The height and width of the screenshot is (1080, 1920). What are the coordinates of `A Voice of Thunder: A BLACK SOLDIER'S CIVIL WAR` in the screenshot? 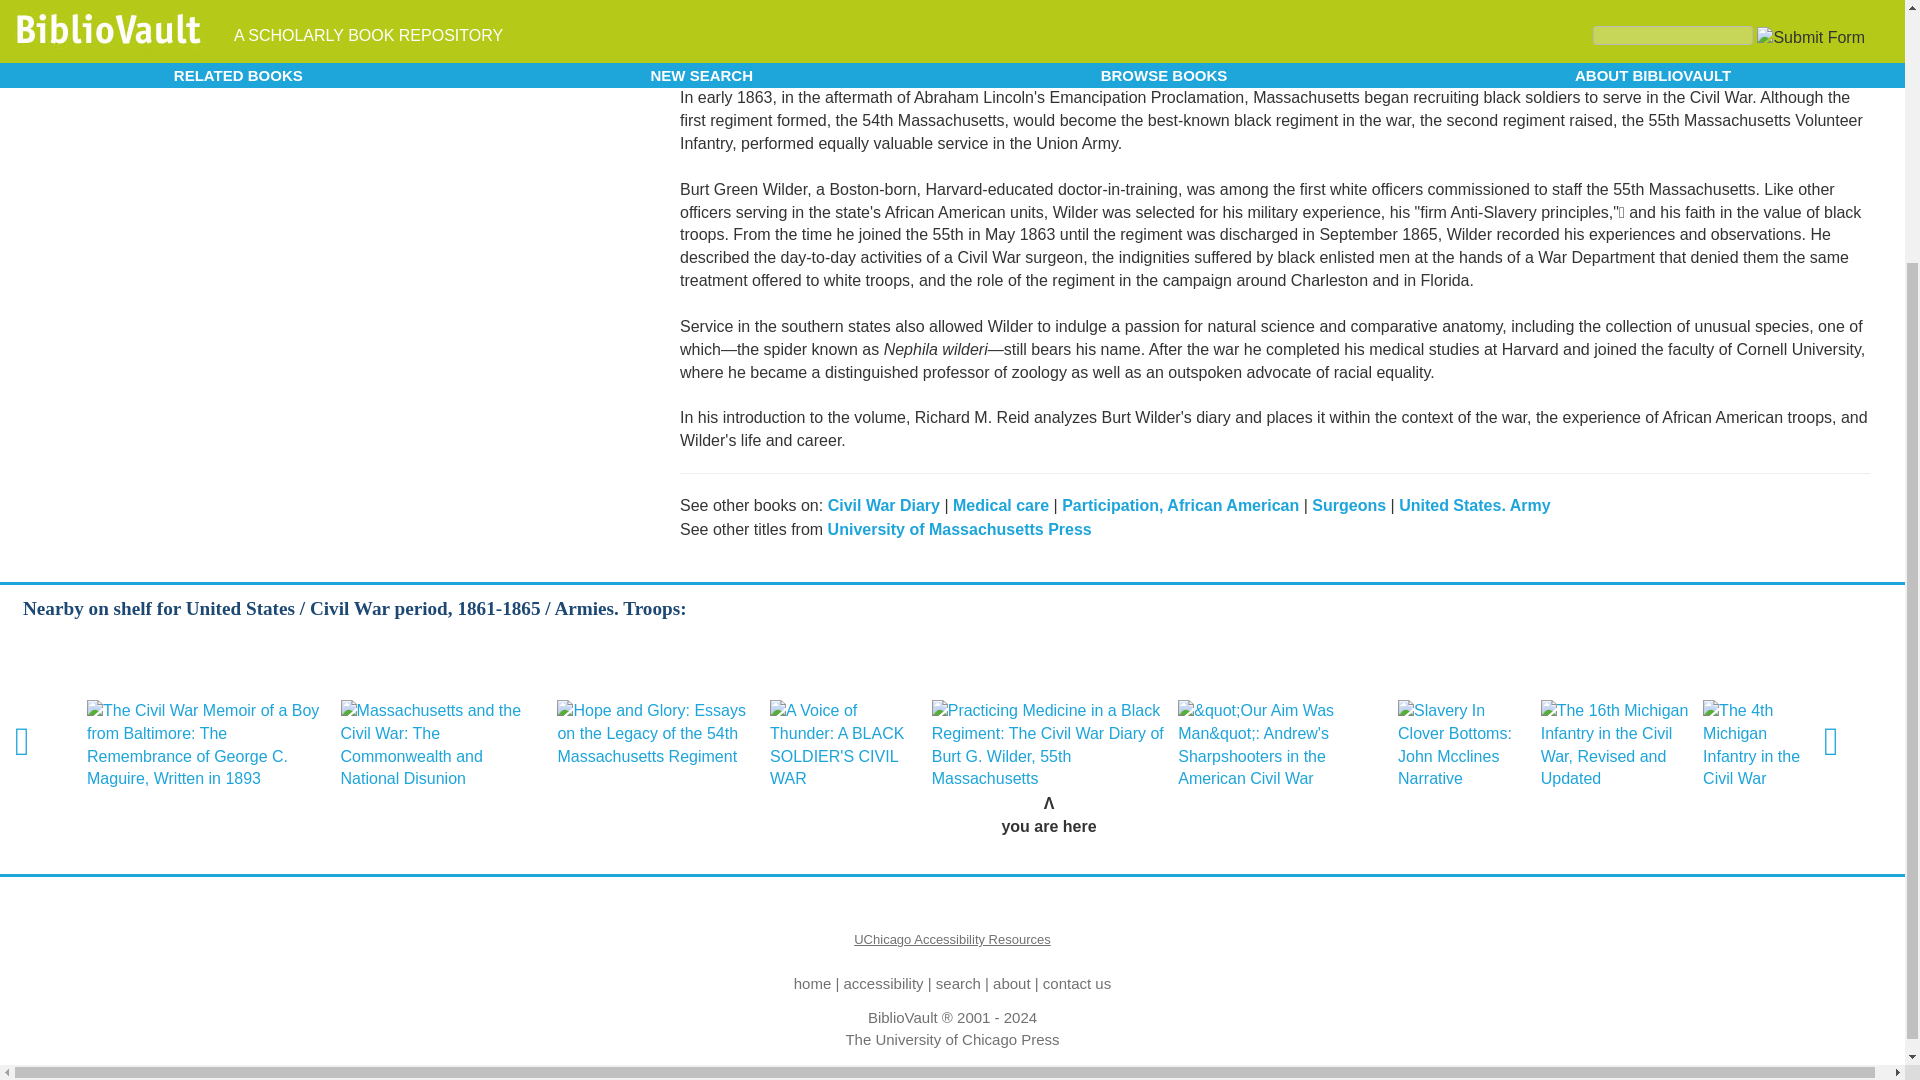 It's located at (844, 744).